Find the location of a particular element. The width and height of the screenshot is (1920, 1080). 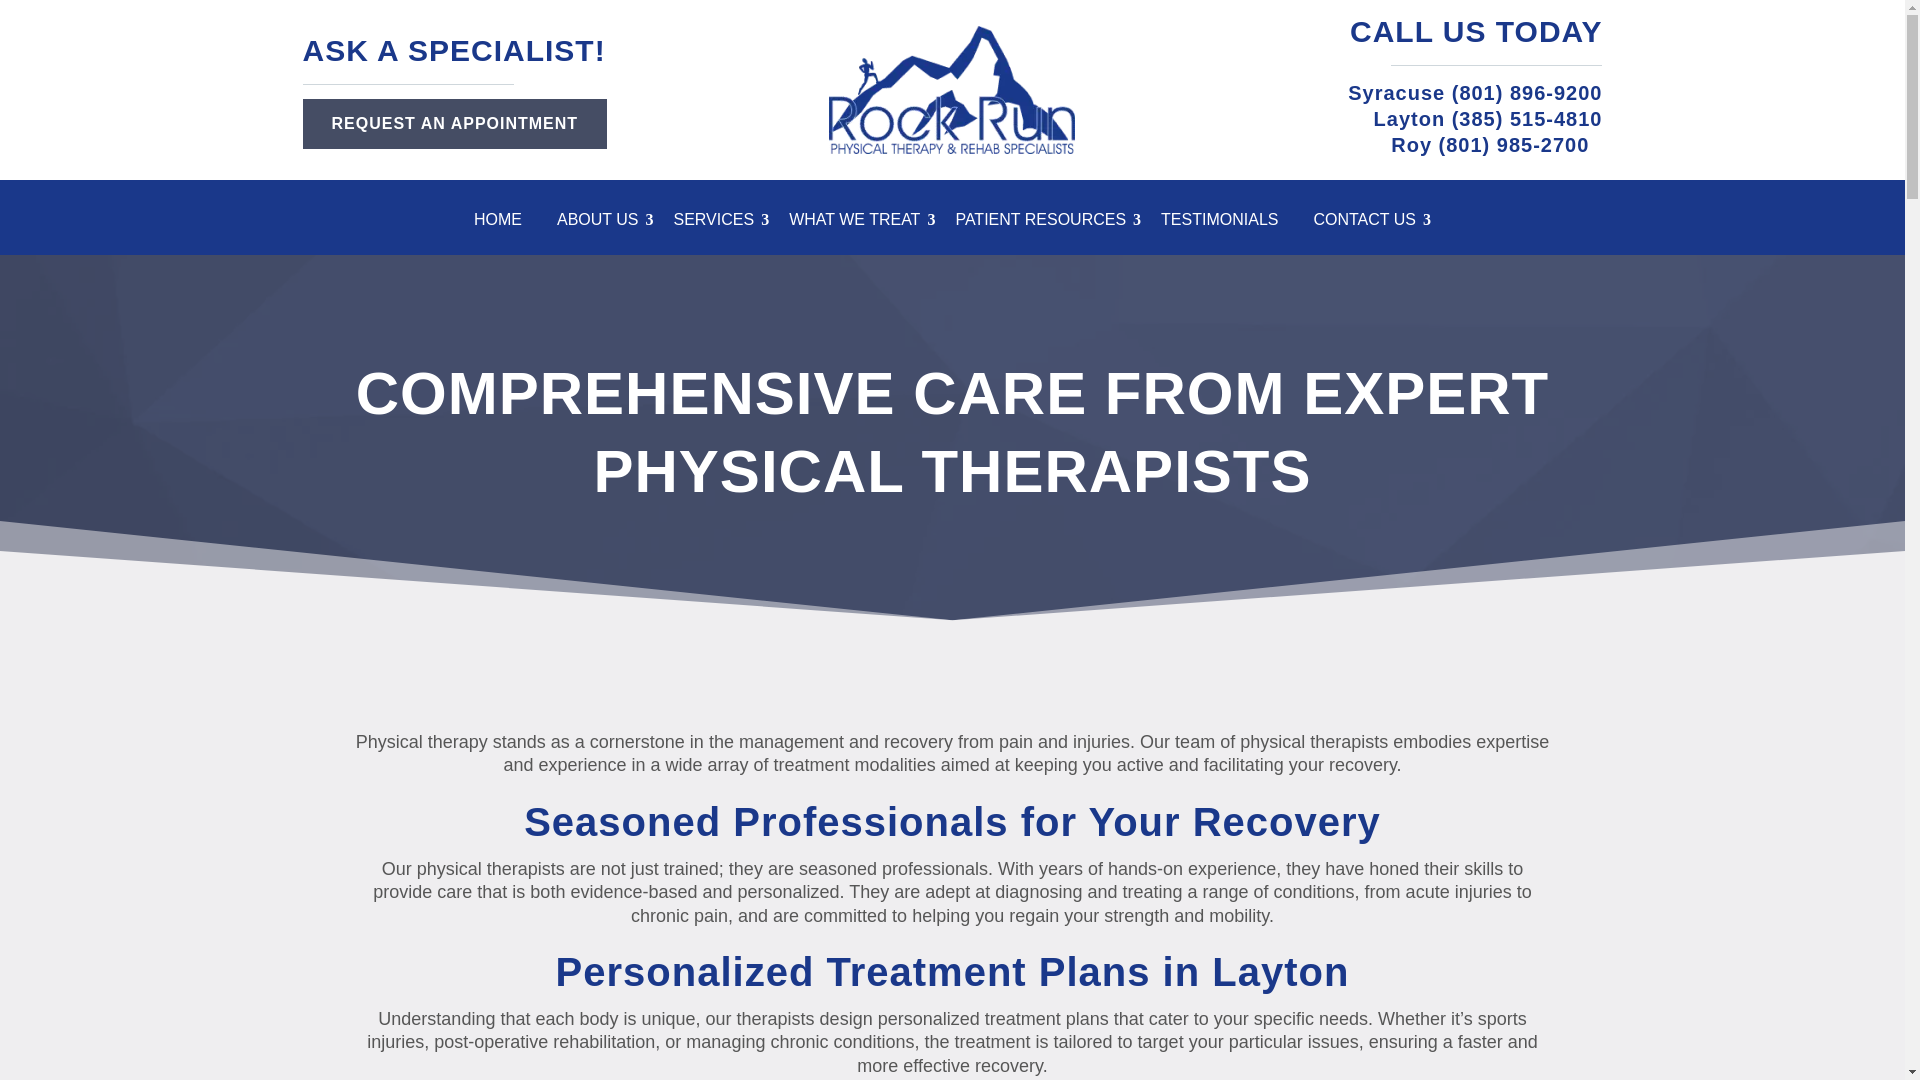

ABOUT US is located at coordinates (605, 224).